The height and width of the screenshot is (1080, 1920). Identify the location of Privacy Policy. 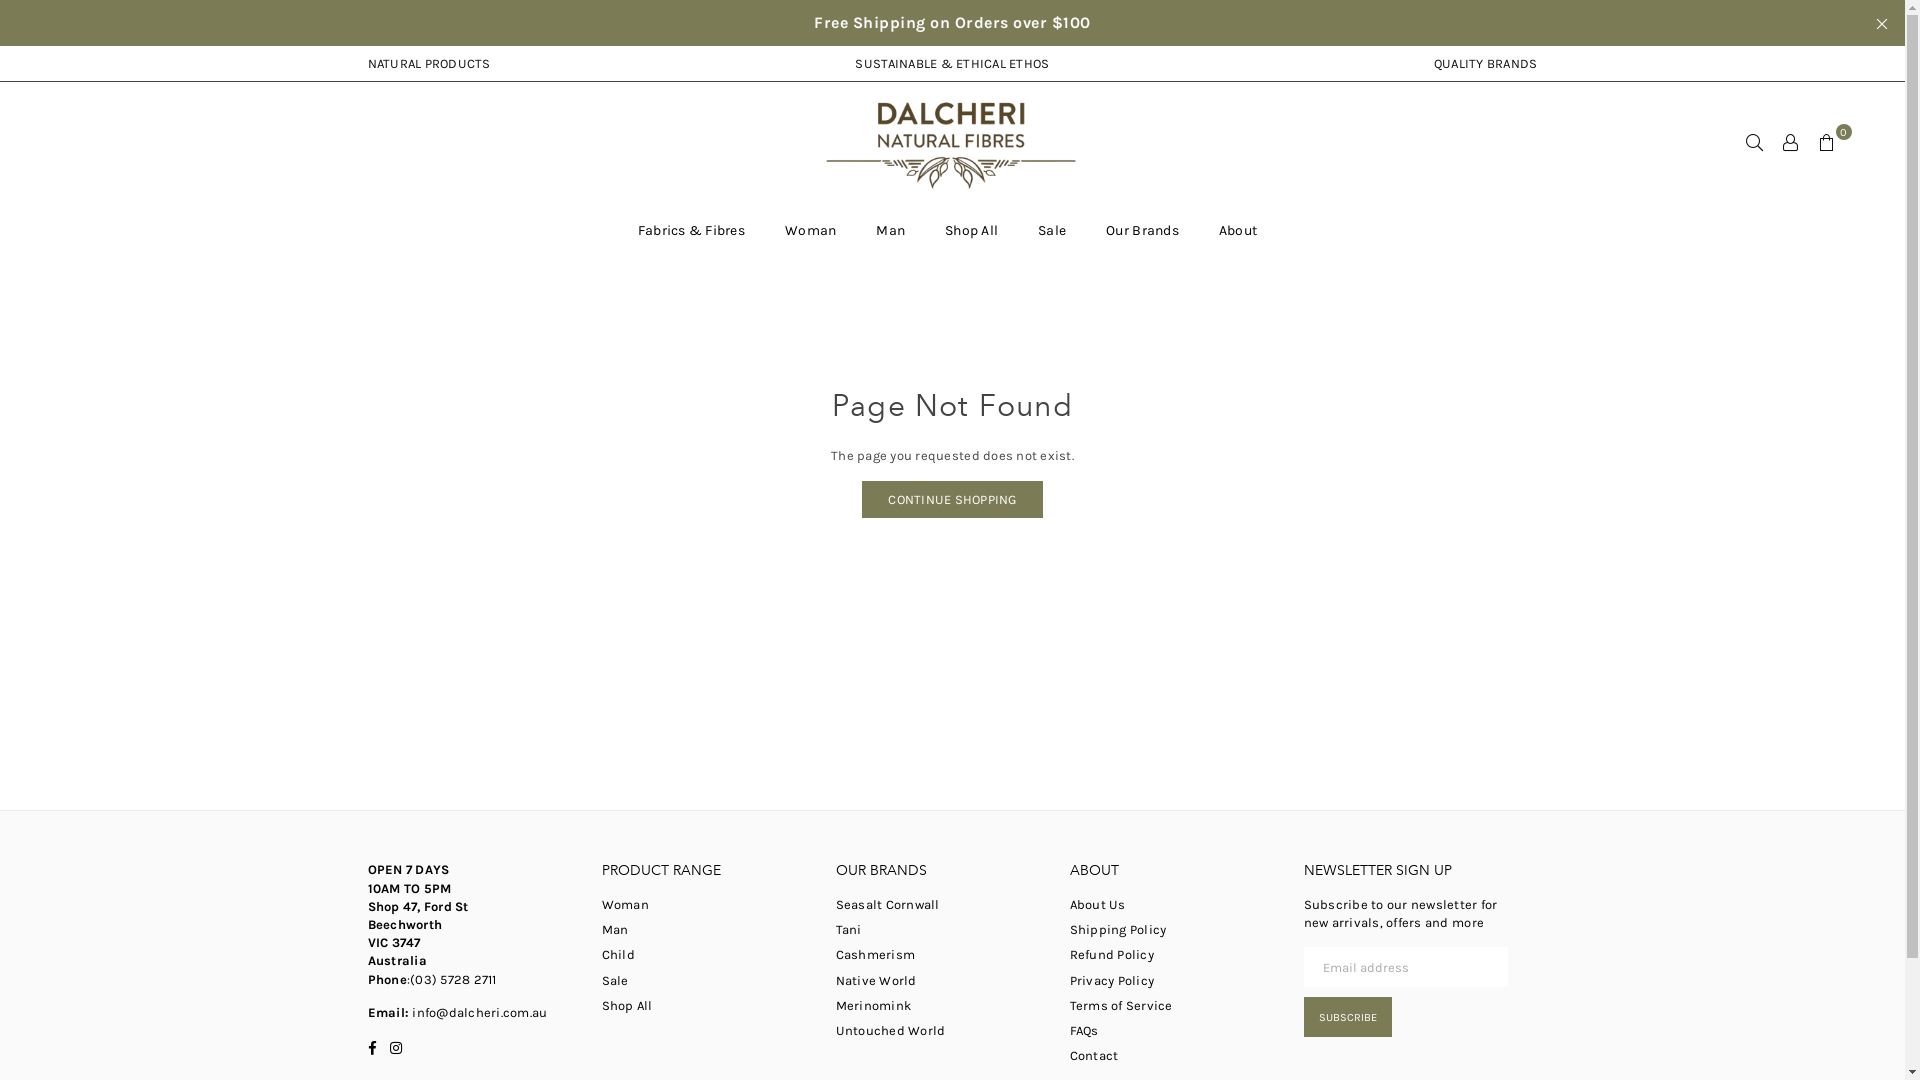
(1112, 980).